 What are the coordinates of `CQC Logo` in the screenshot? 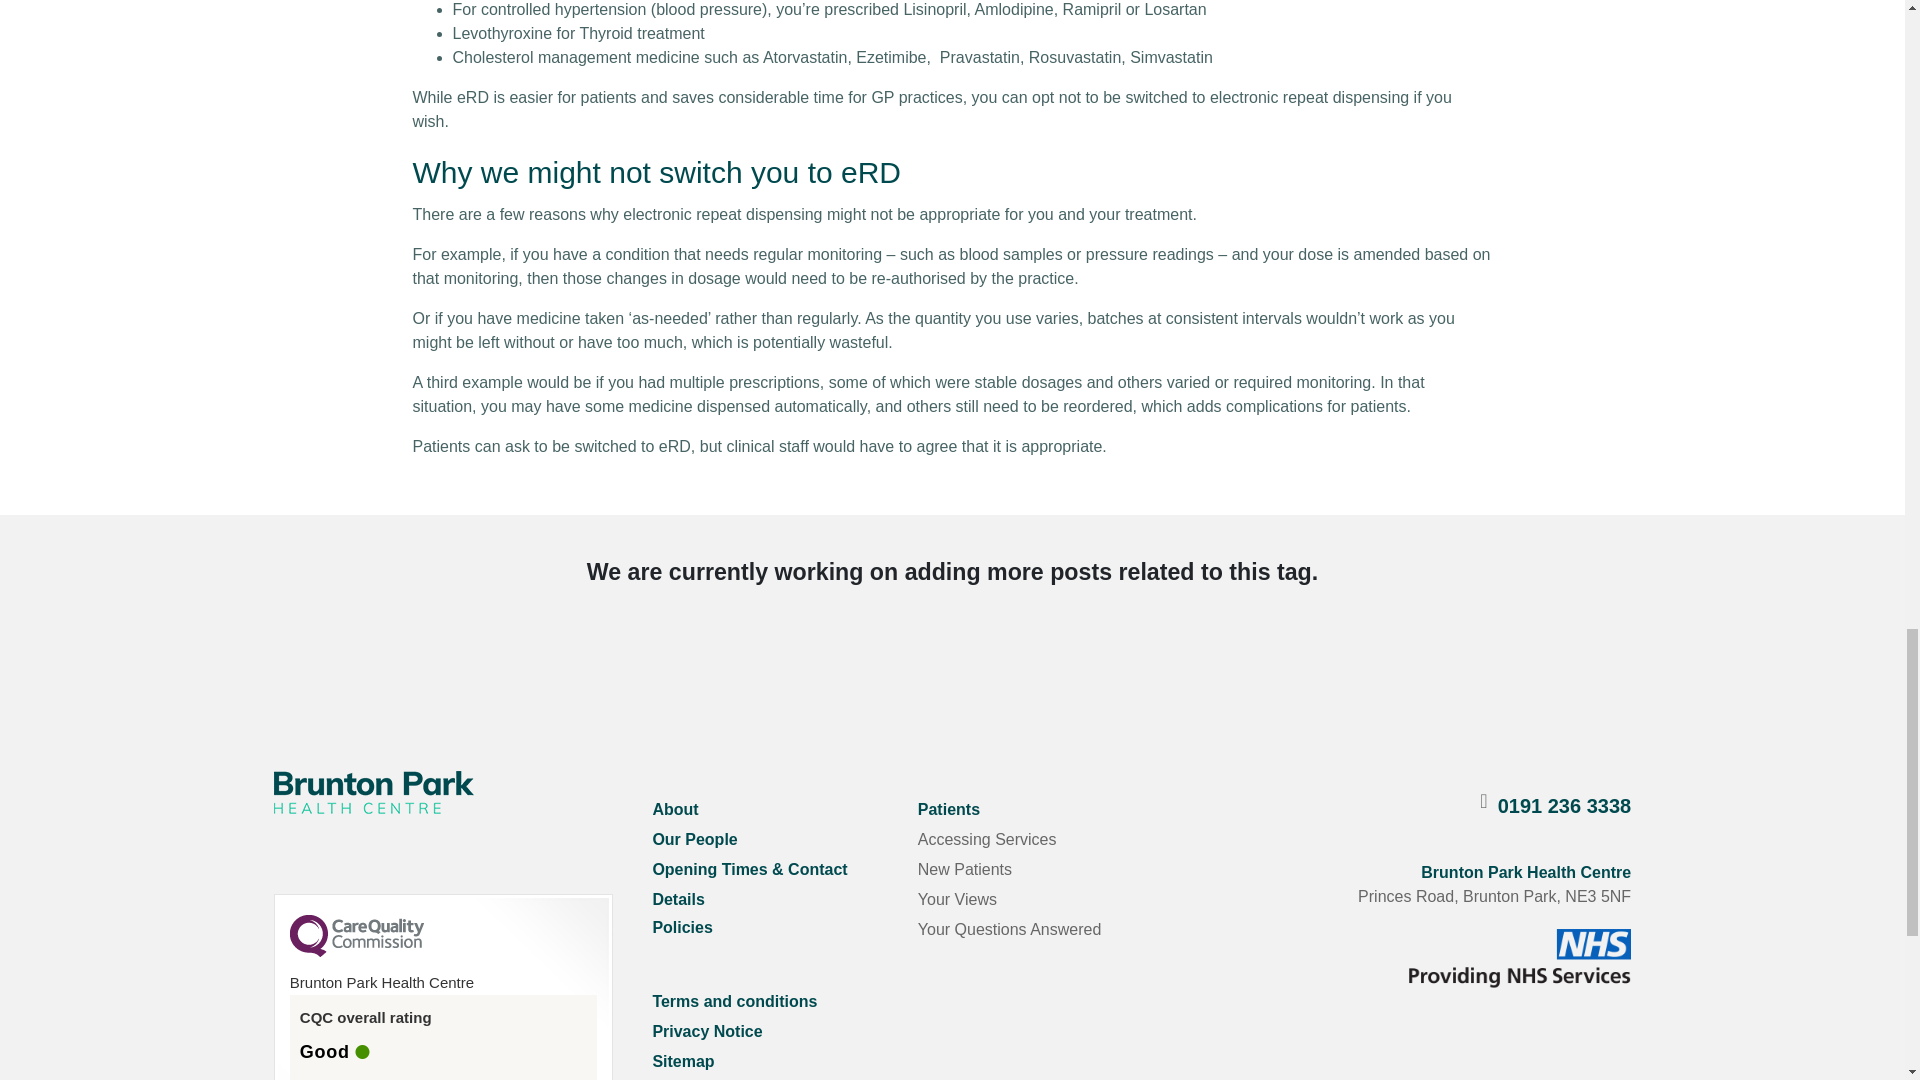 It's located at (356, 952).